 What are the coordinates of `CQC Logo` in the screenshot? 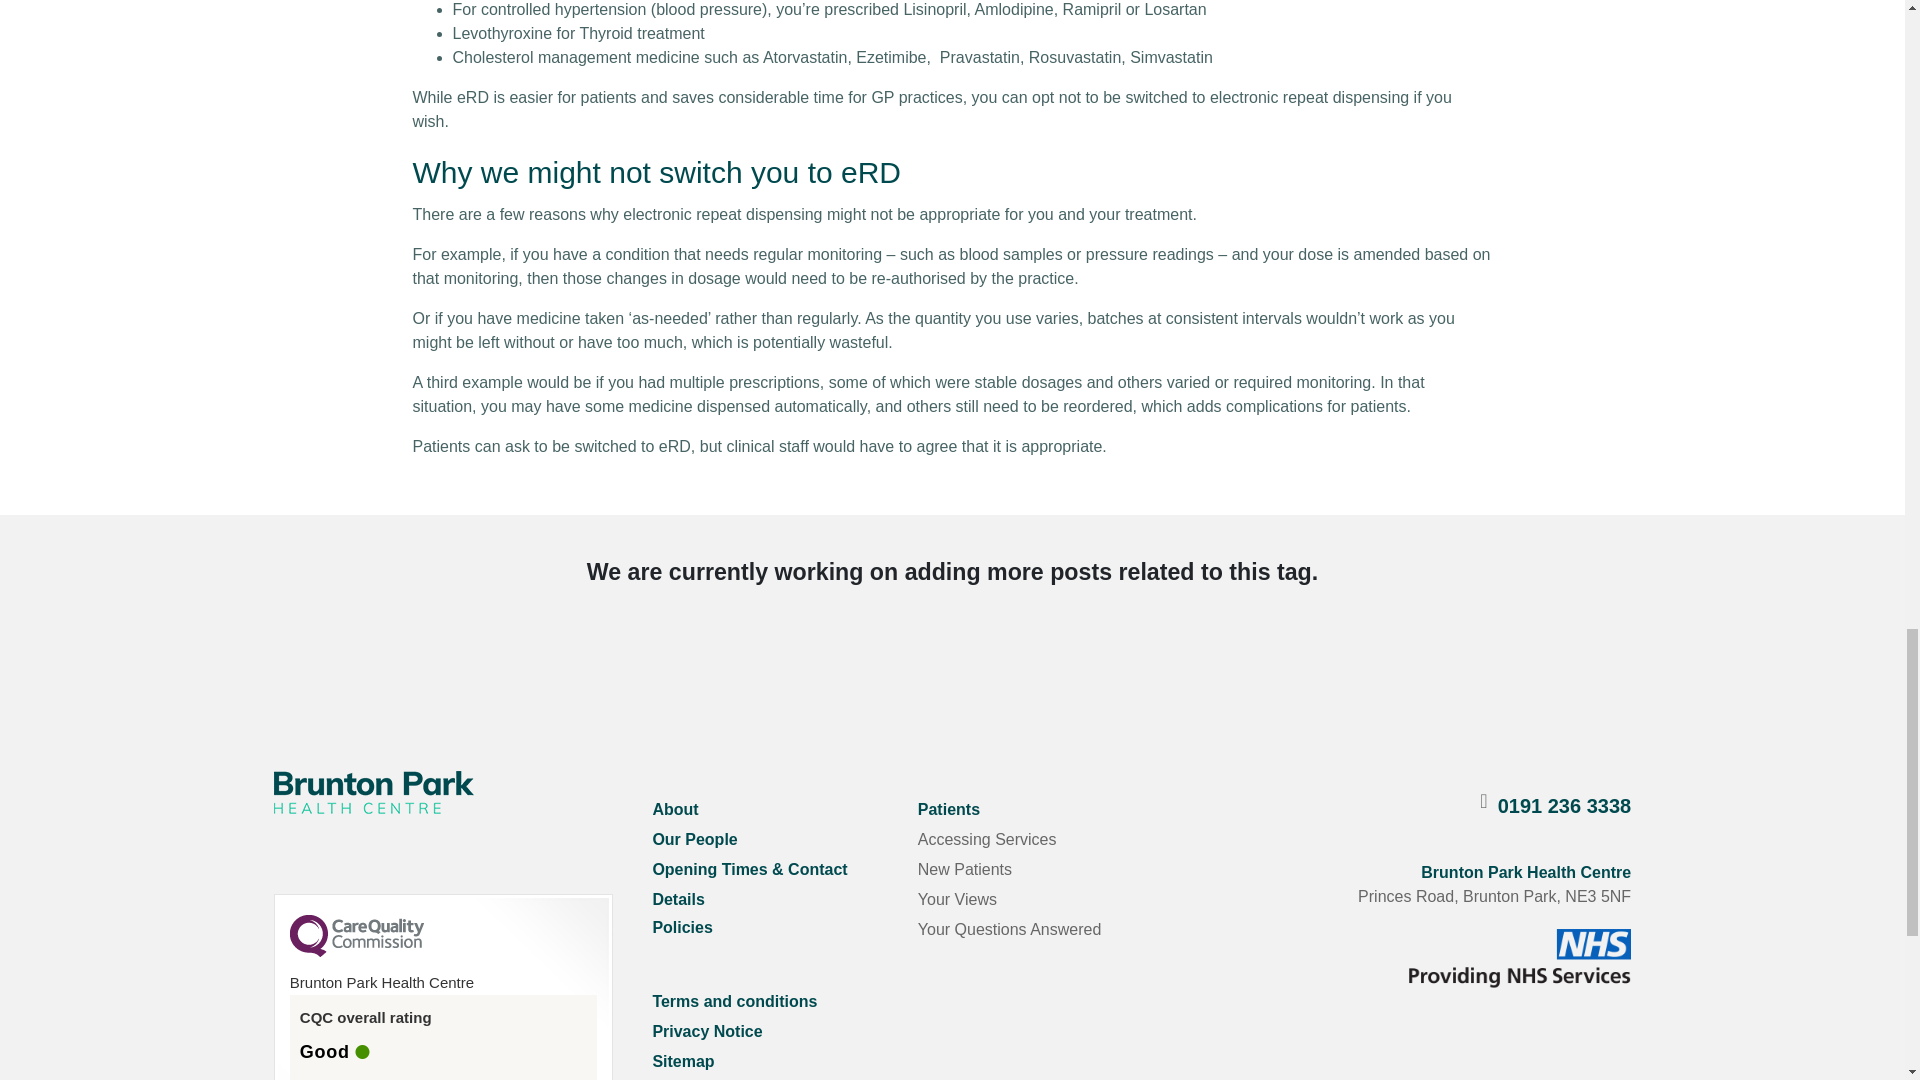 It's located at (356, 952).